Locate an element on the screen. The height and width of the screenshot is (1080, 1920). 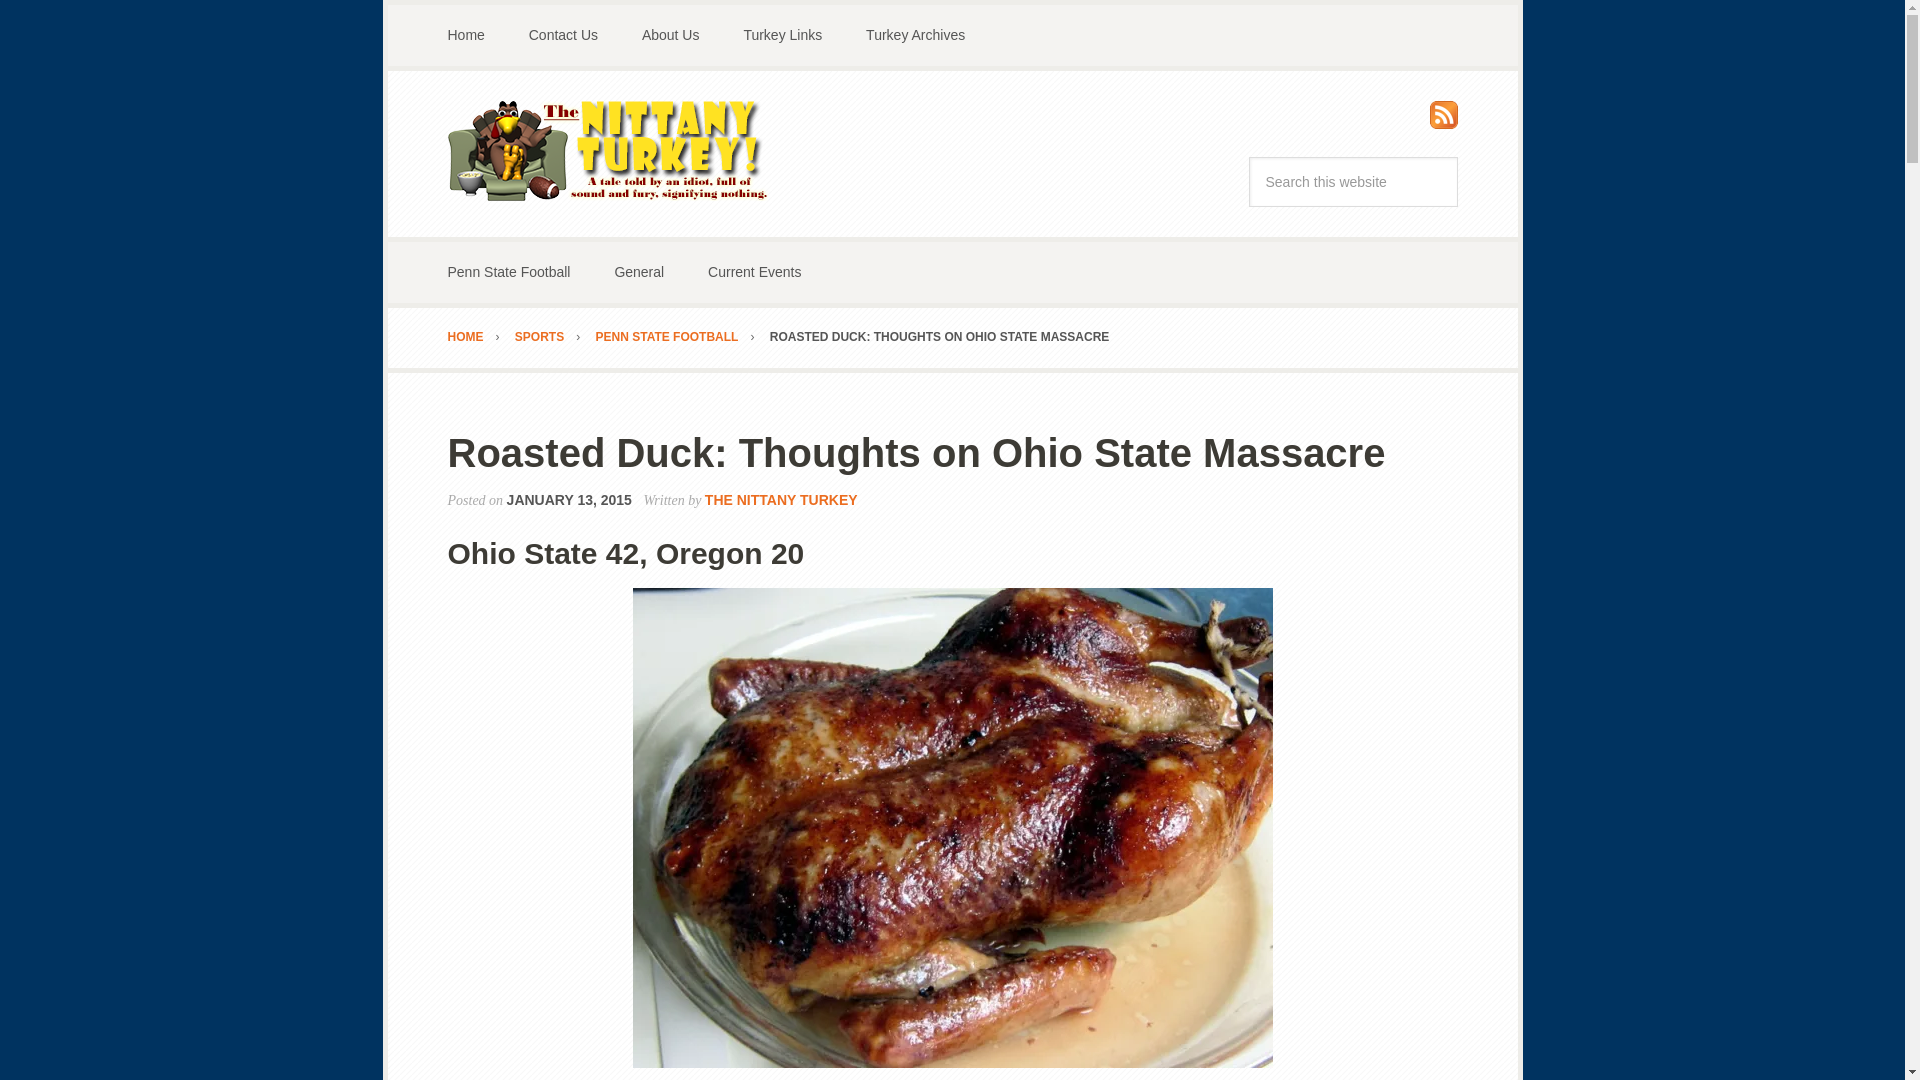
SPORTS is located at coordinates (552, 337).